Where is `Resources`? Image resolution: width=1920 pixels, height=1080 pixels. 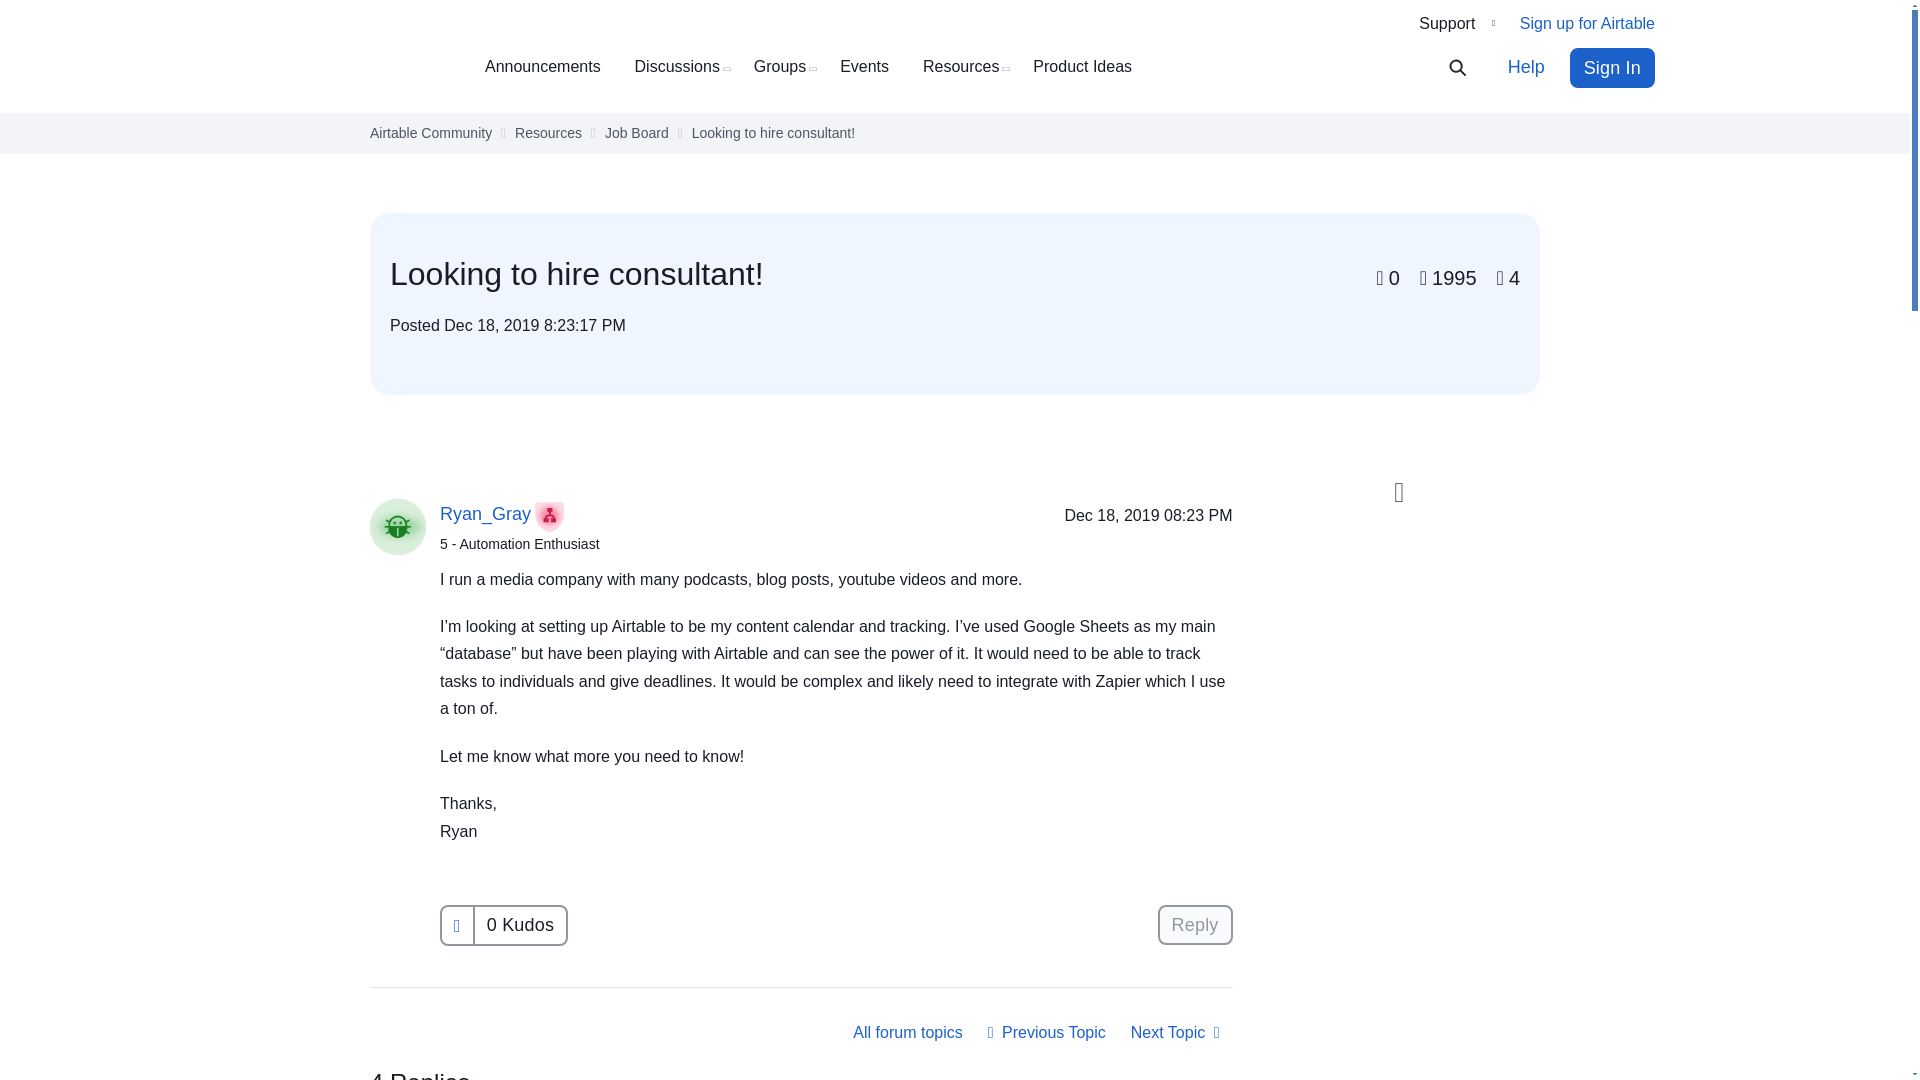
Resources is located at coordinates (968, 67).